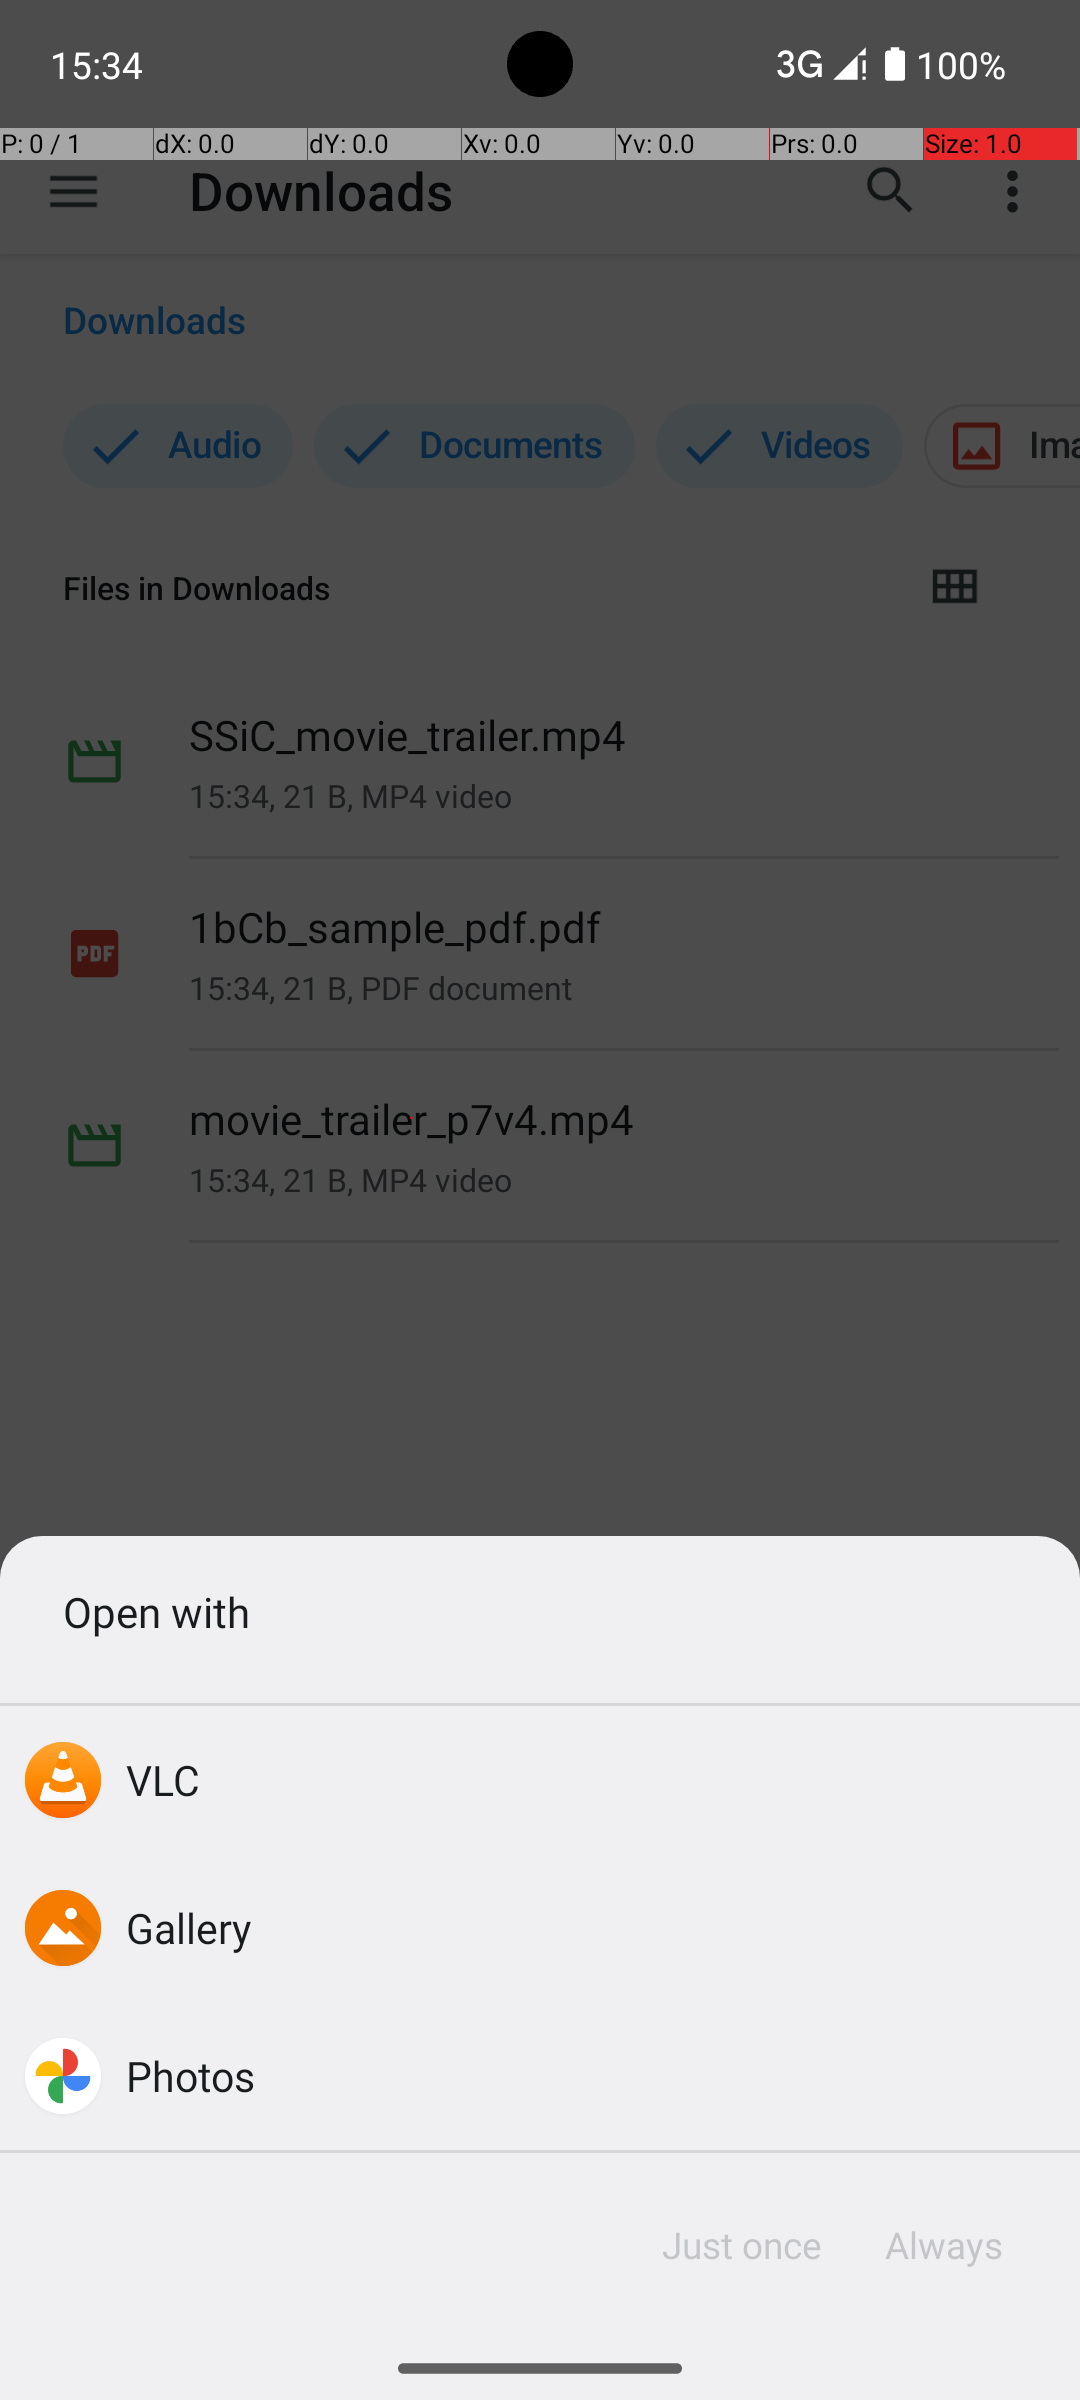 This screenshot has width=1080, height=2400. What do you see at coordinates (189, 1927) in the screenshot?
I see `Gallery` at bounding box center [189, 1927].